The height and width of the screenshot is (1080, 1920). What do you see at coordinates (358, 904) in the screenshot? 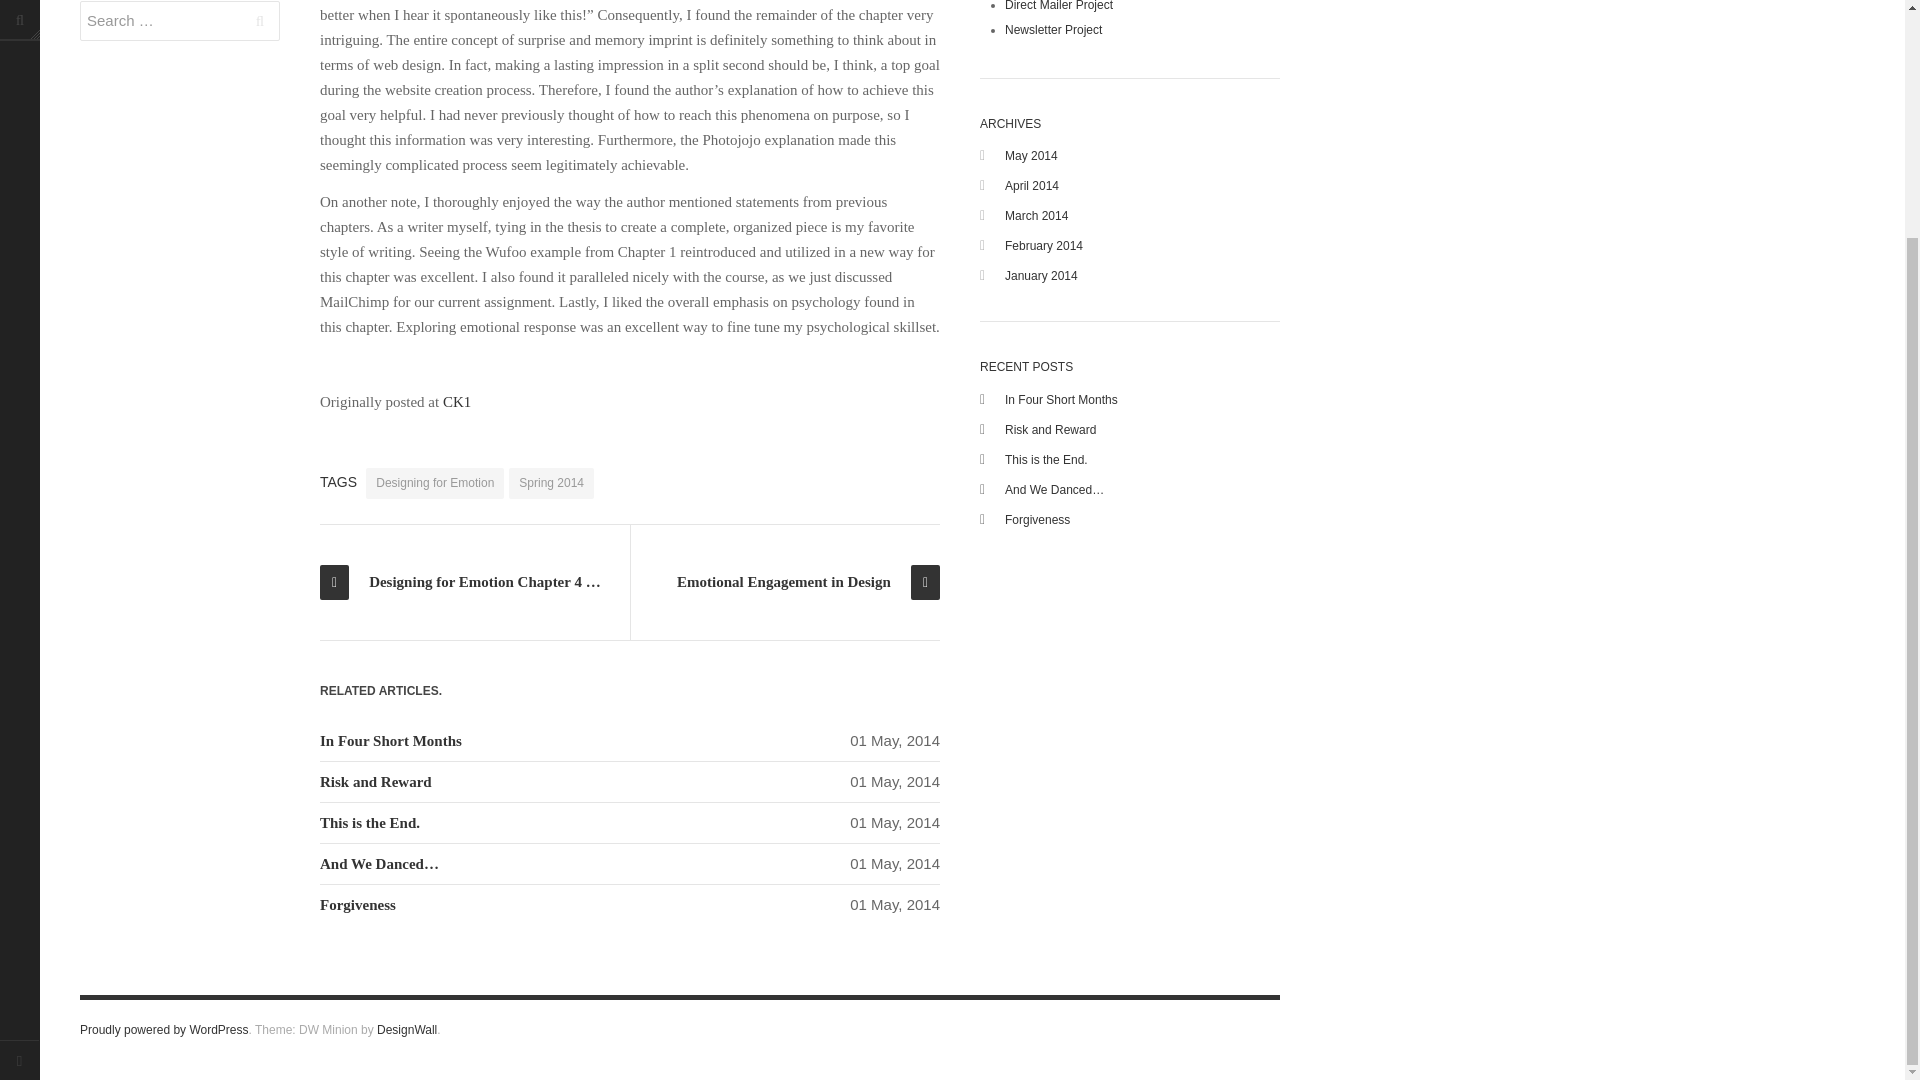
I see `Forgiveness` at bounding box center [358, 904].